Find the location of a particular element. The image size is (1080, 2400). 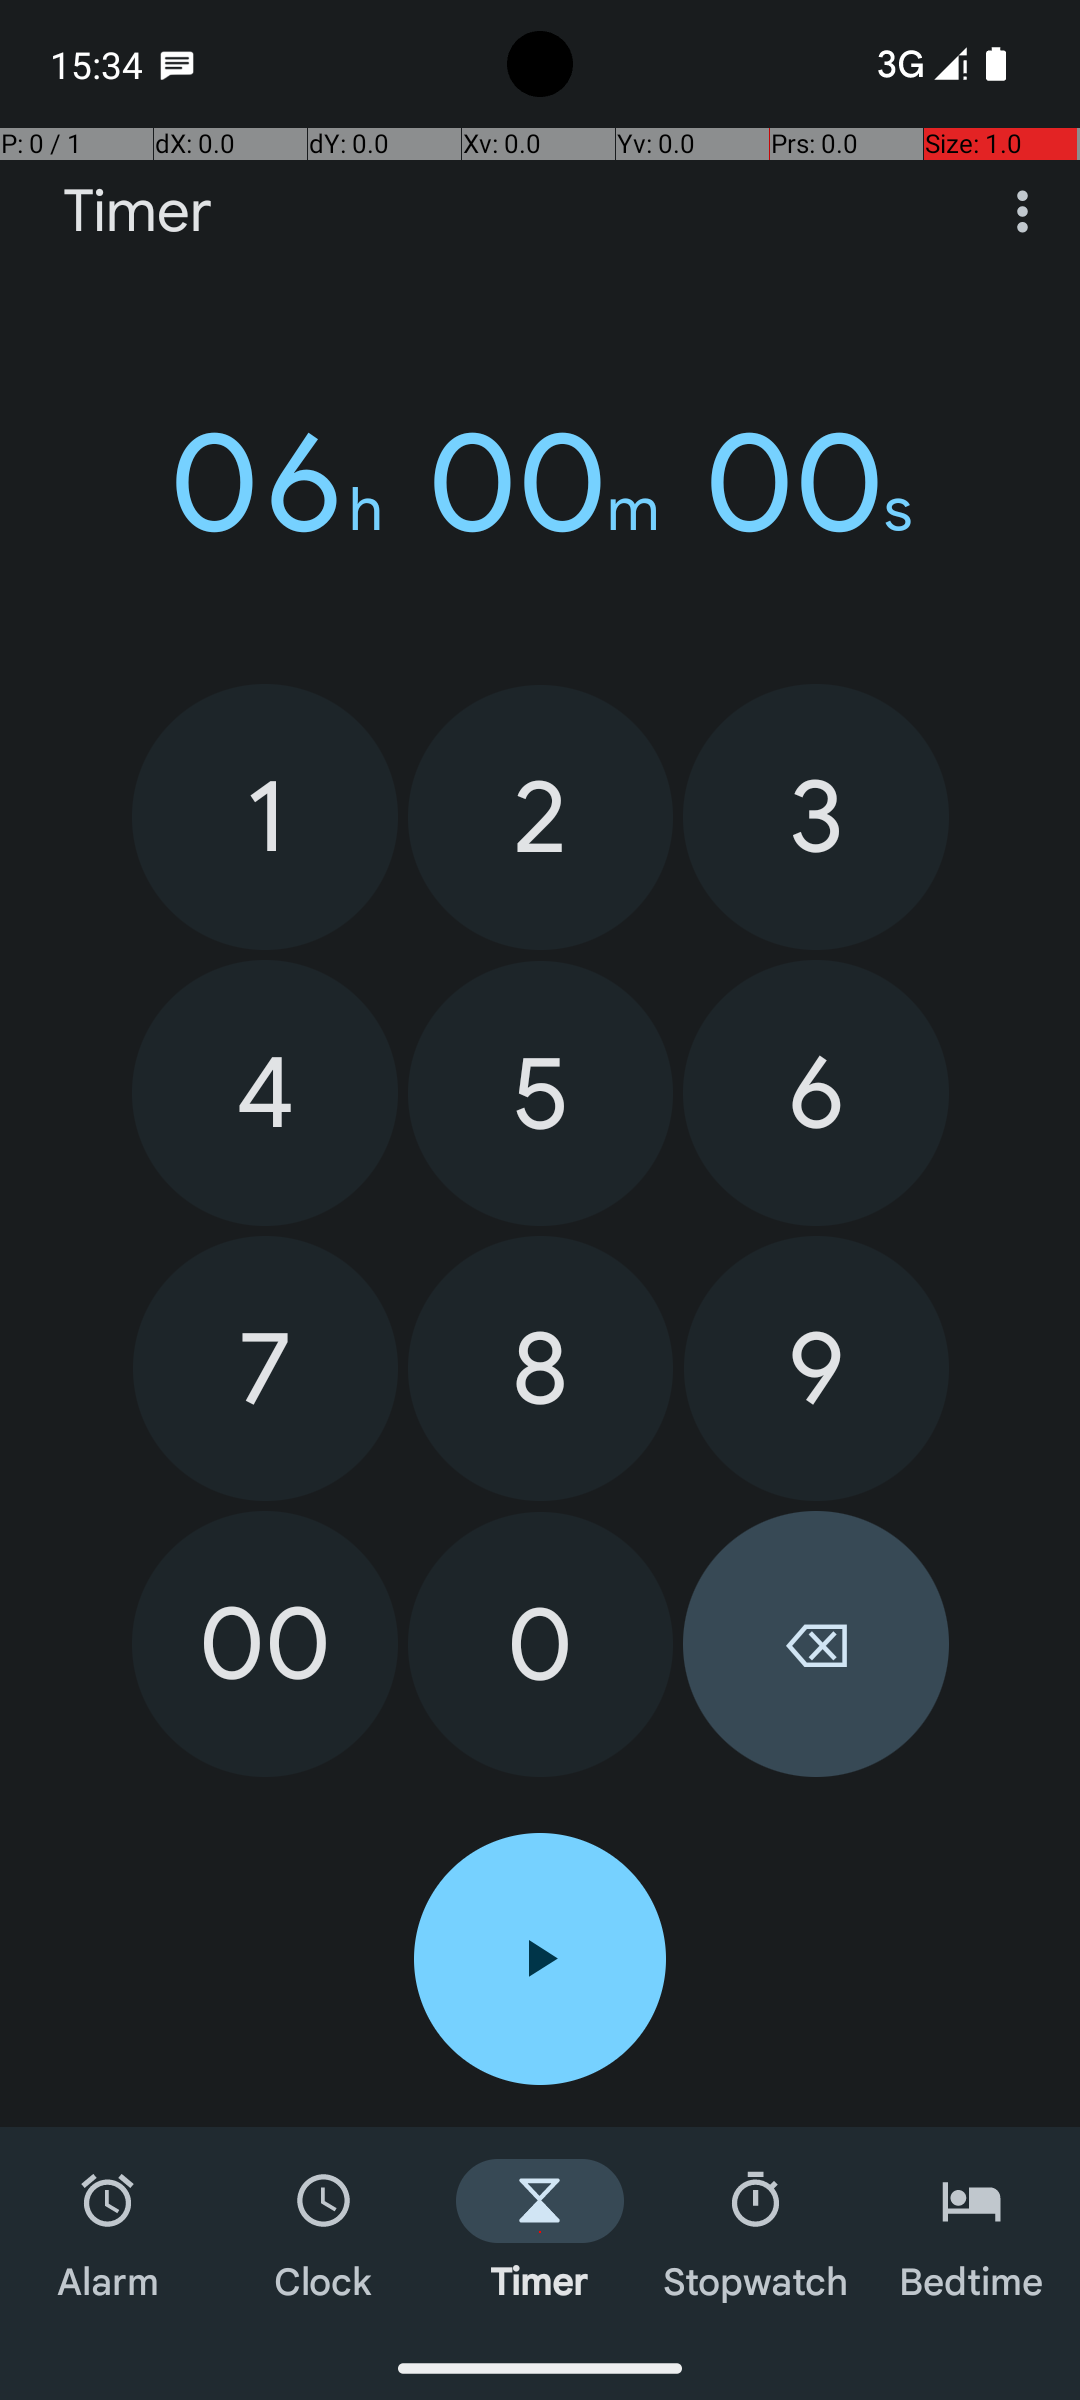

06h 00m 00s is located at coordinates (540, 483).